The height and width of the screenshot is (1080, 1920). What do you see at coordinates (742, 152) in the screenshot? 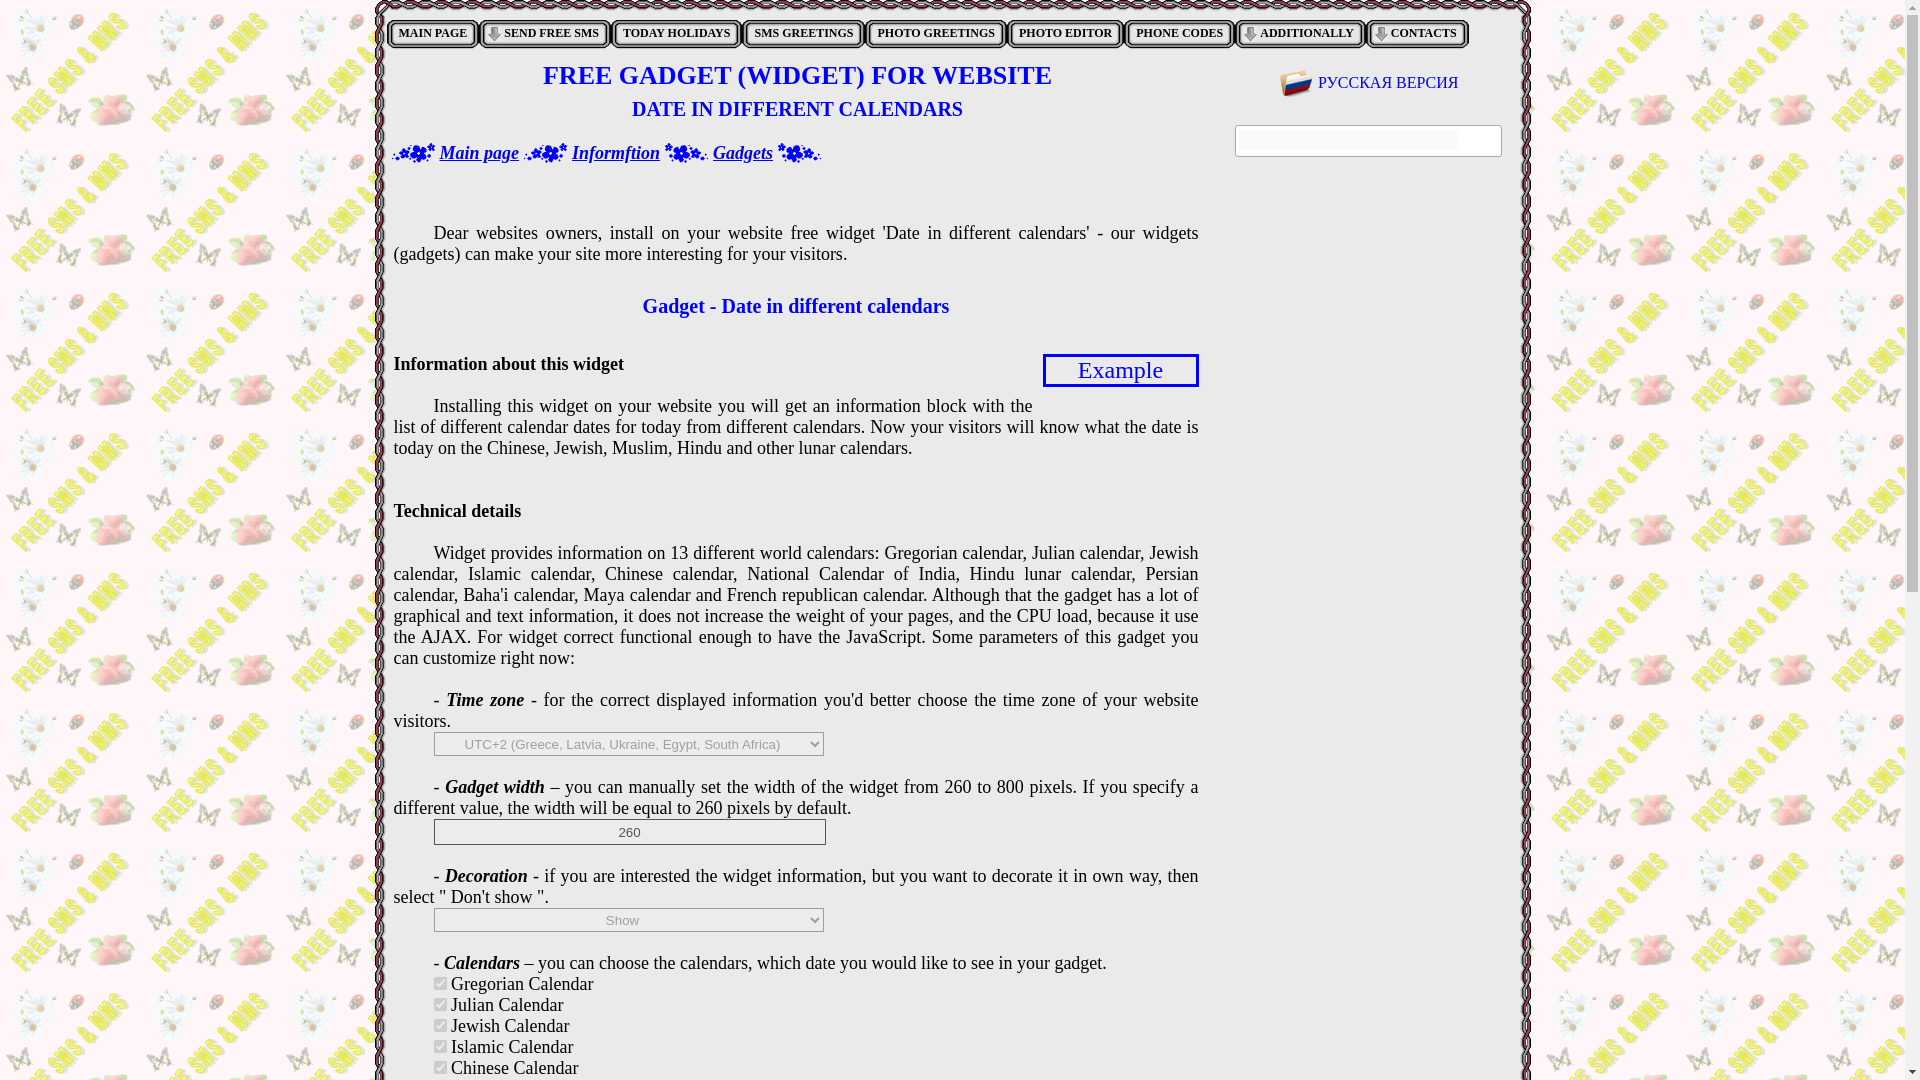
I see `Gadgets` at bounding box center [742, 152].